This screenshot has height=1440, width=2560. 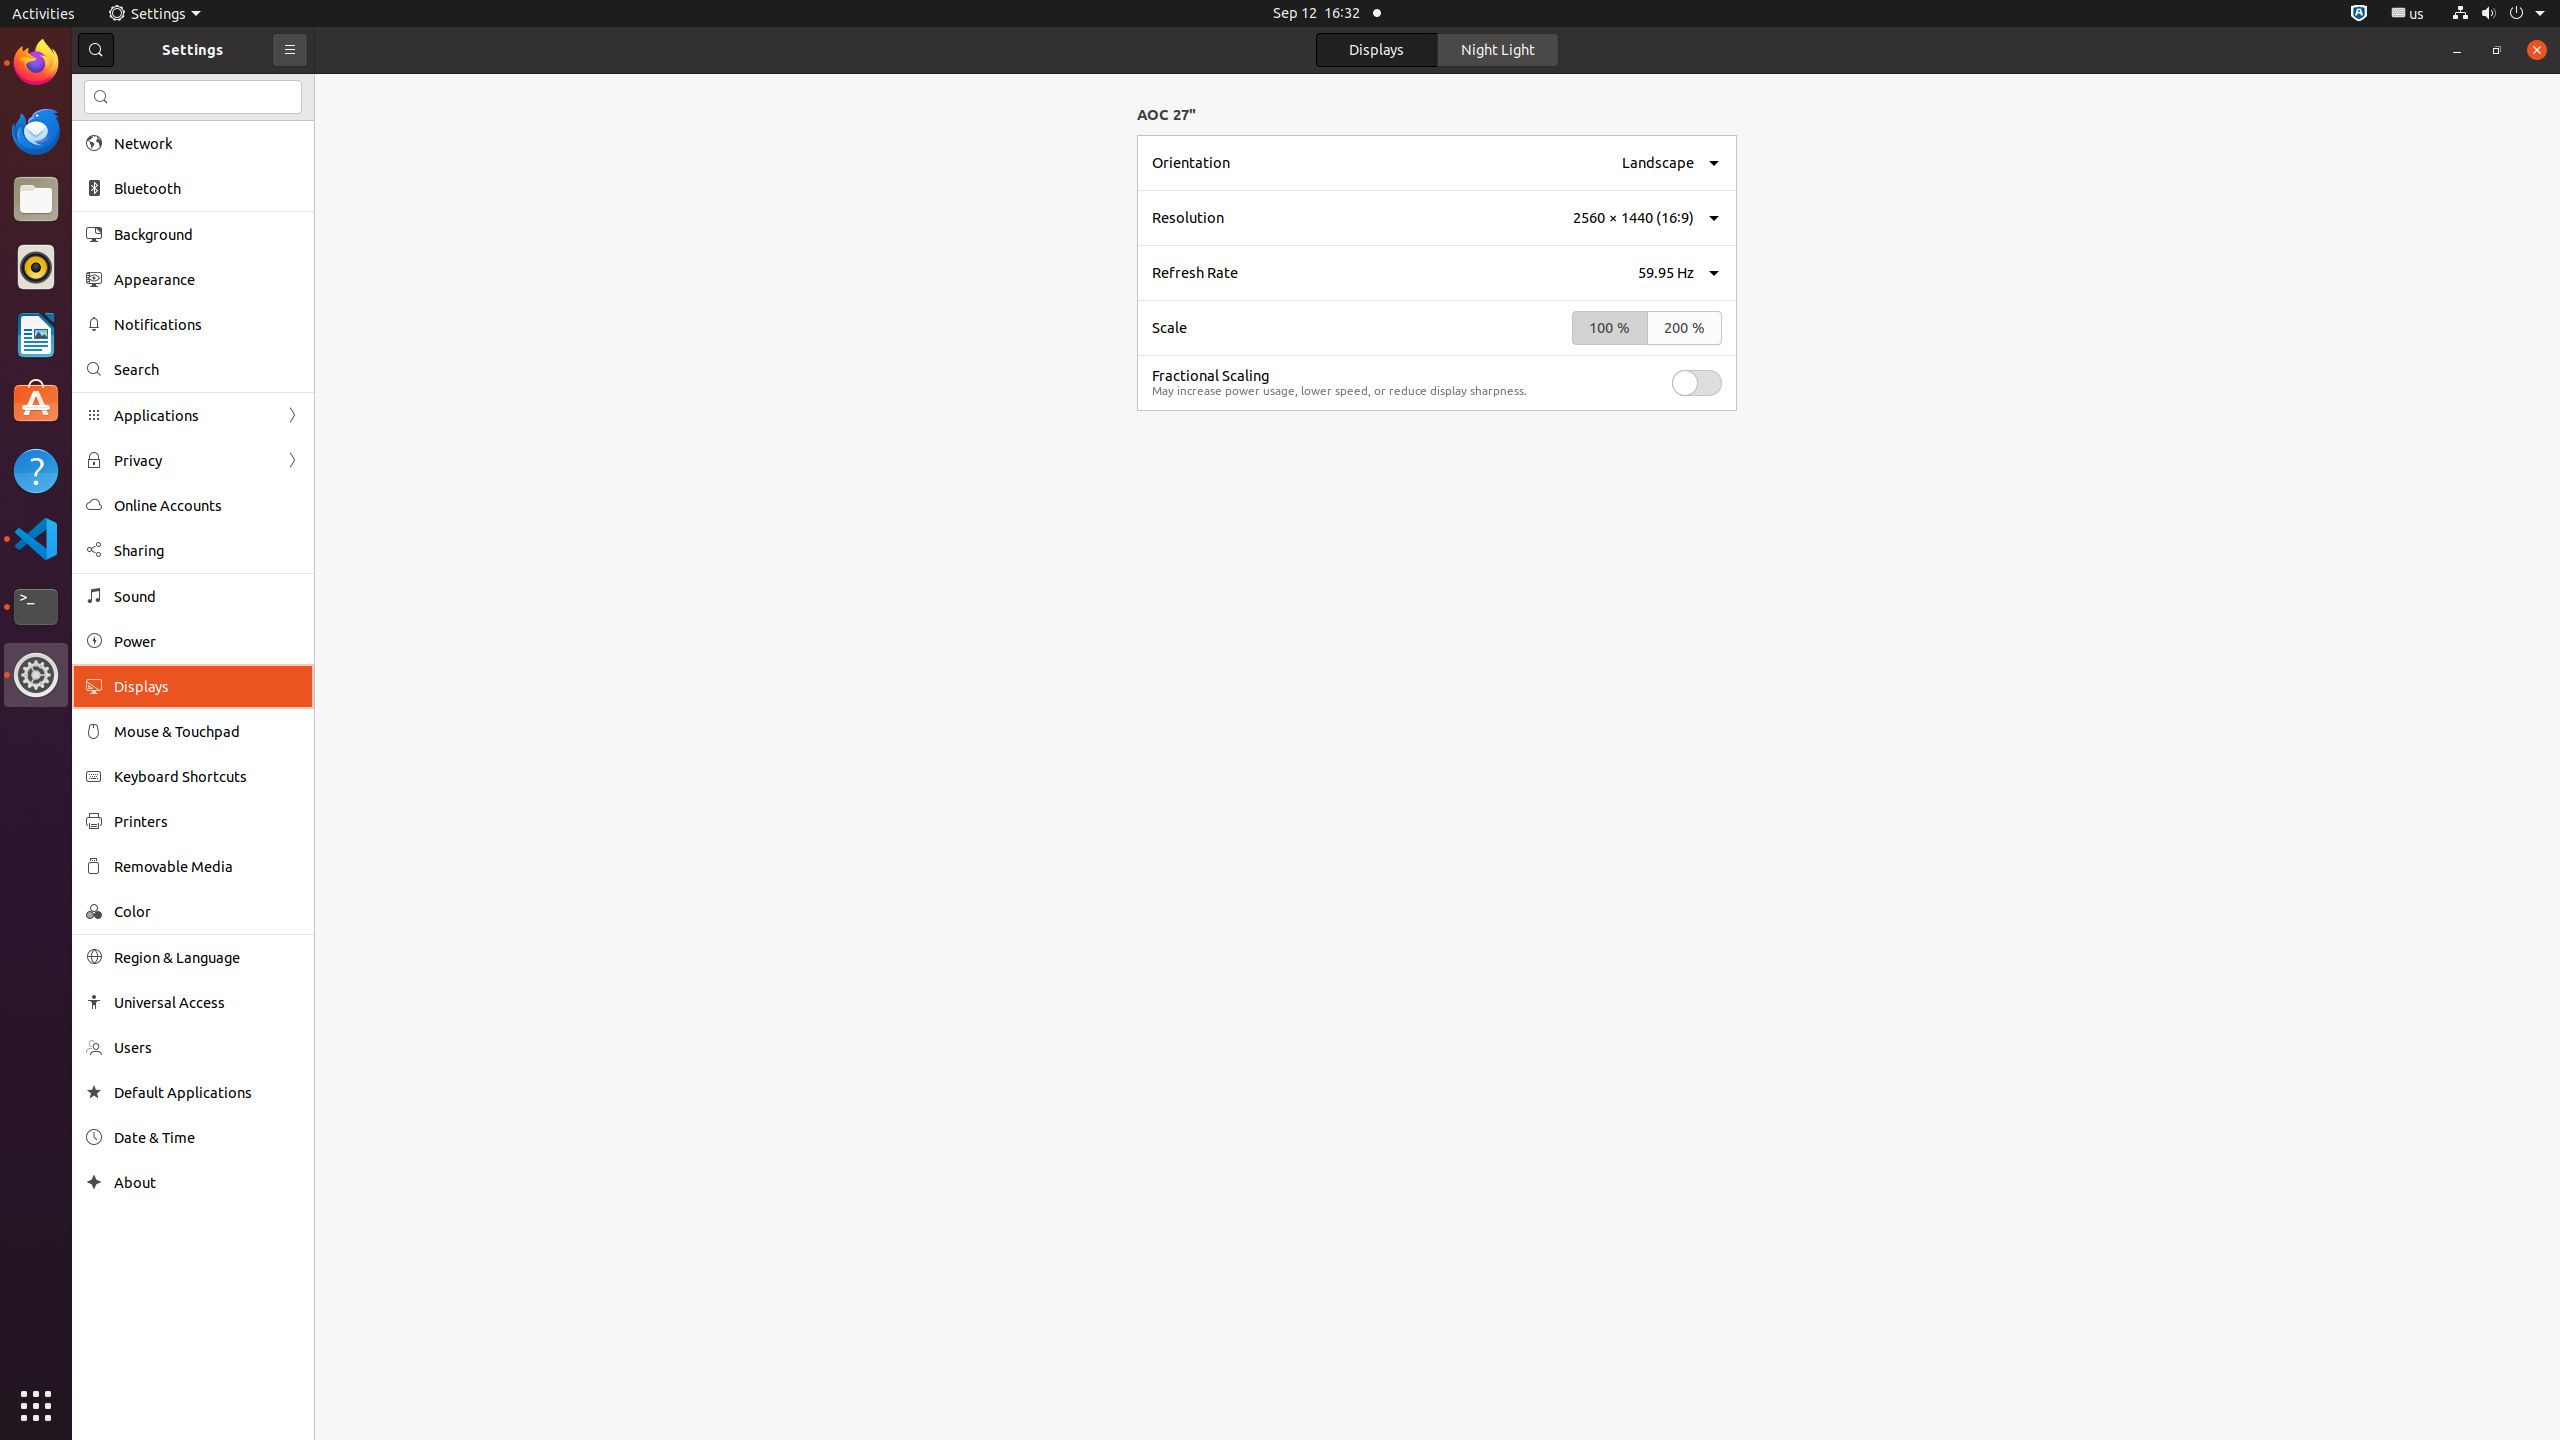 I want to click on Refresh Rate, so click(x=1195, y=272).